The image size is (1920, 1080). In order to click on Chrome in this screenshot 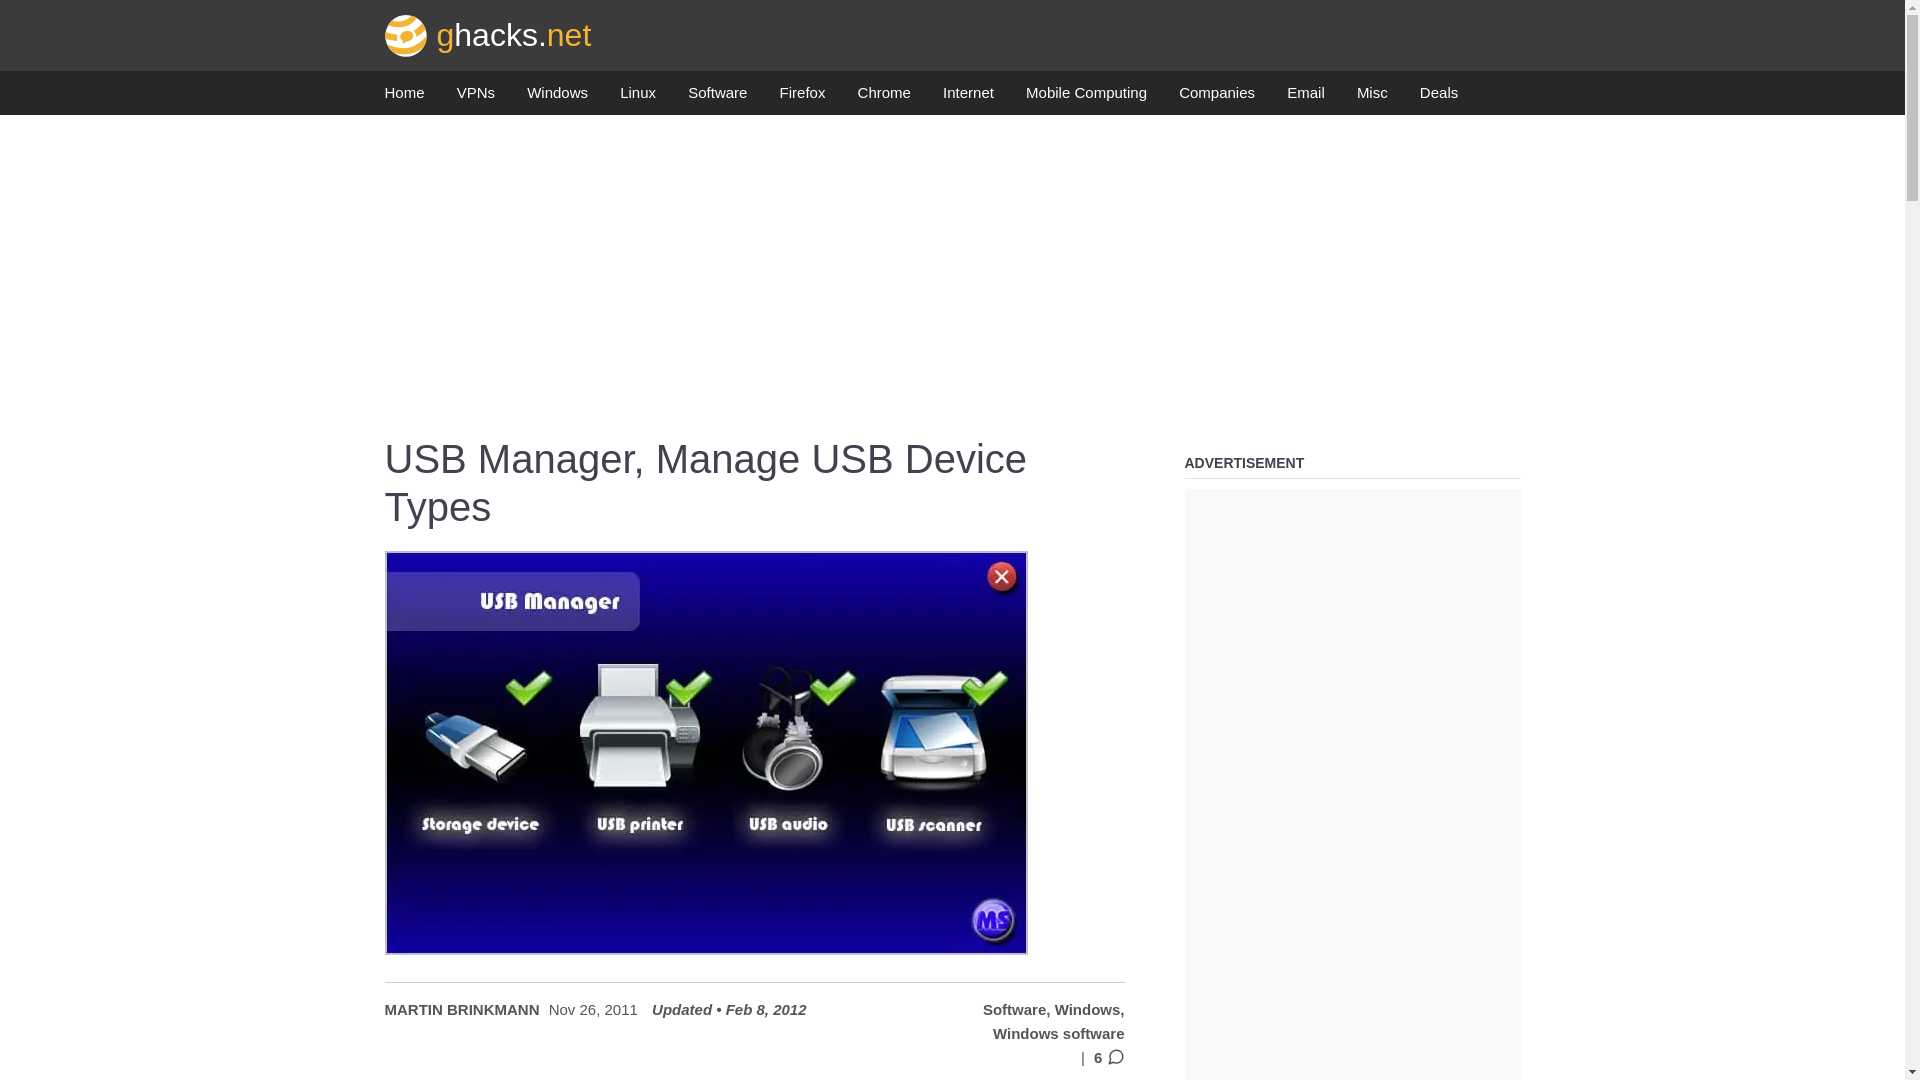, I will do `click(884, 98)`.